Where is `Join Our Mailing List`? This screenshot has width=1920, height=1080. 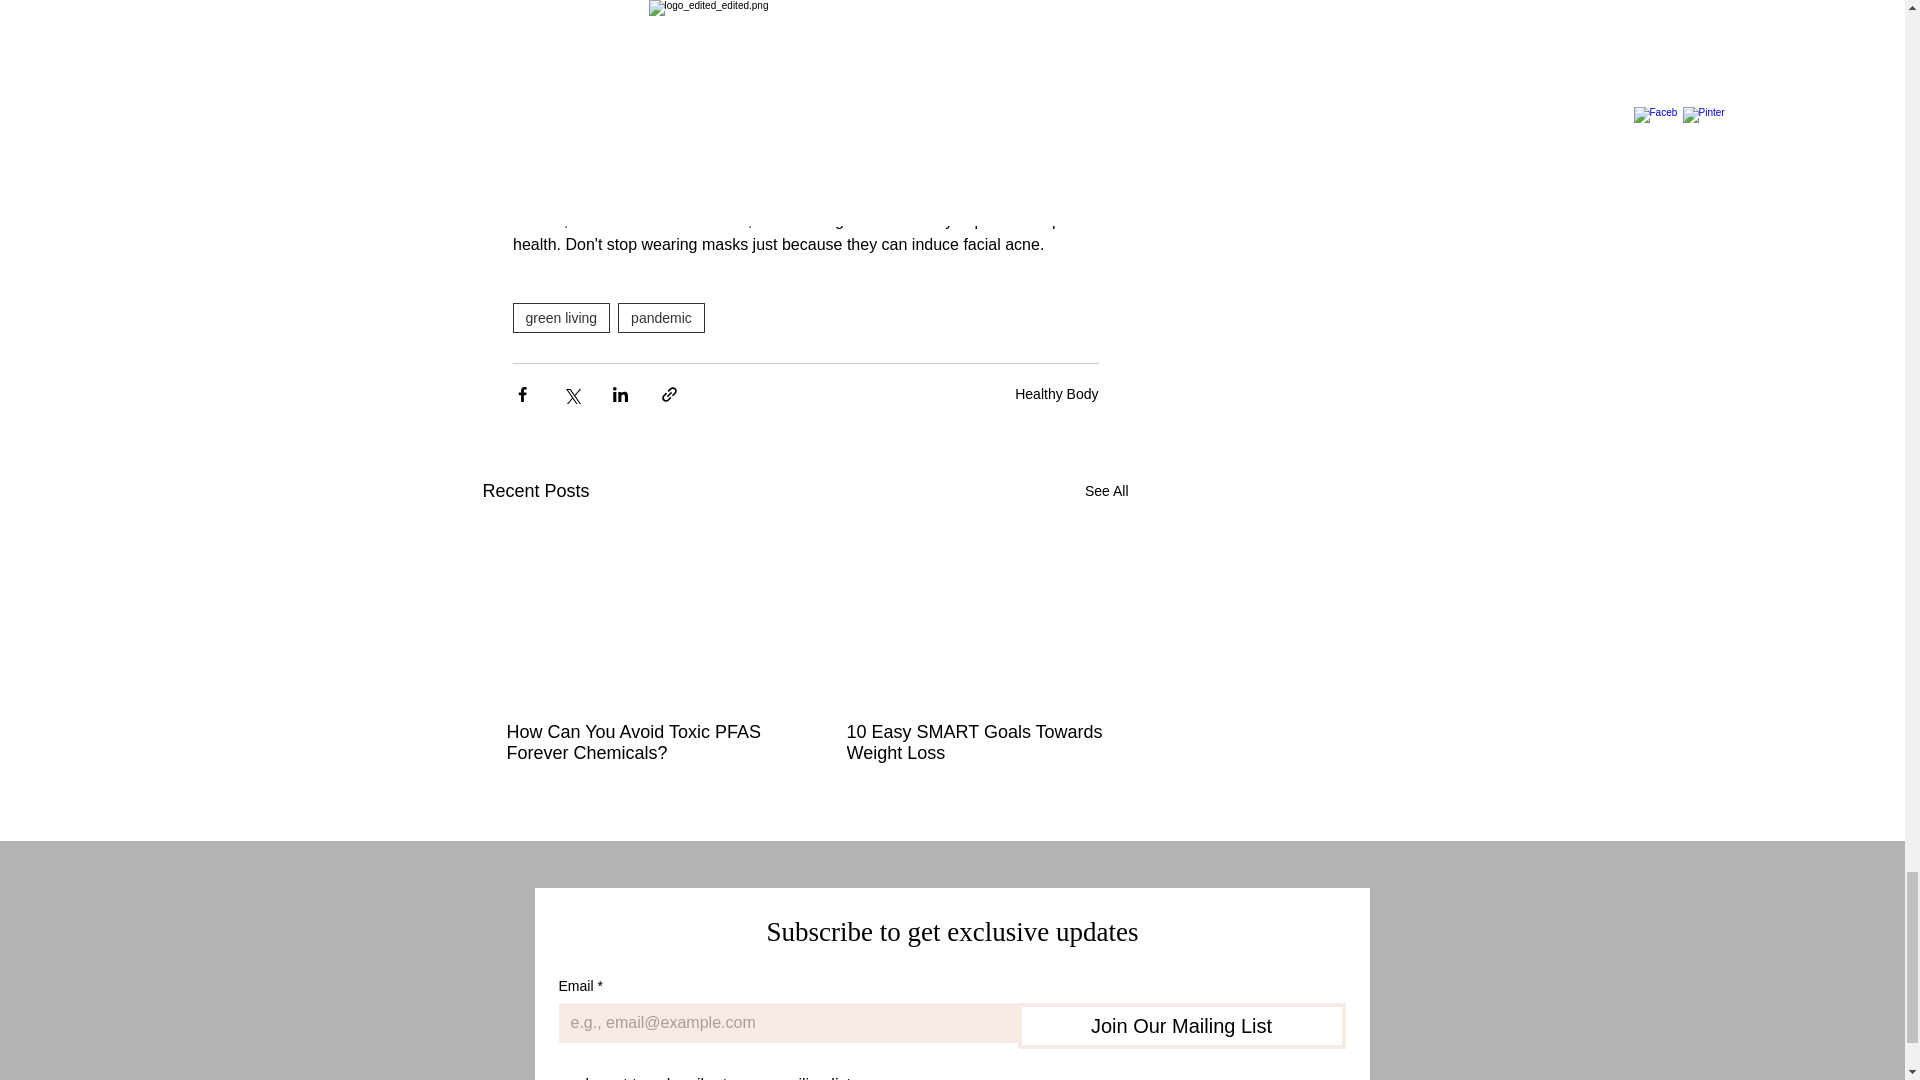
Join Our Mailing List is located at coordinates (1181, 1025).